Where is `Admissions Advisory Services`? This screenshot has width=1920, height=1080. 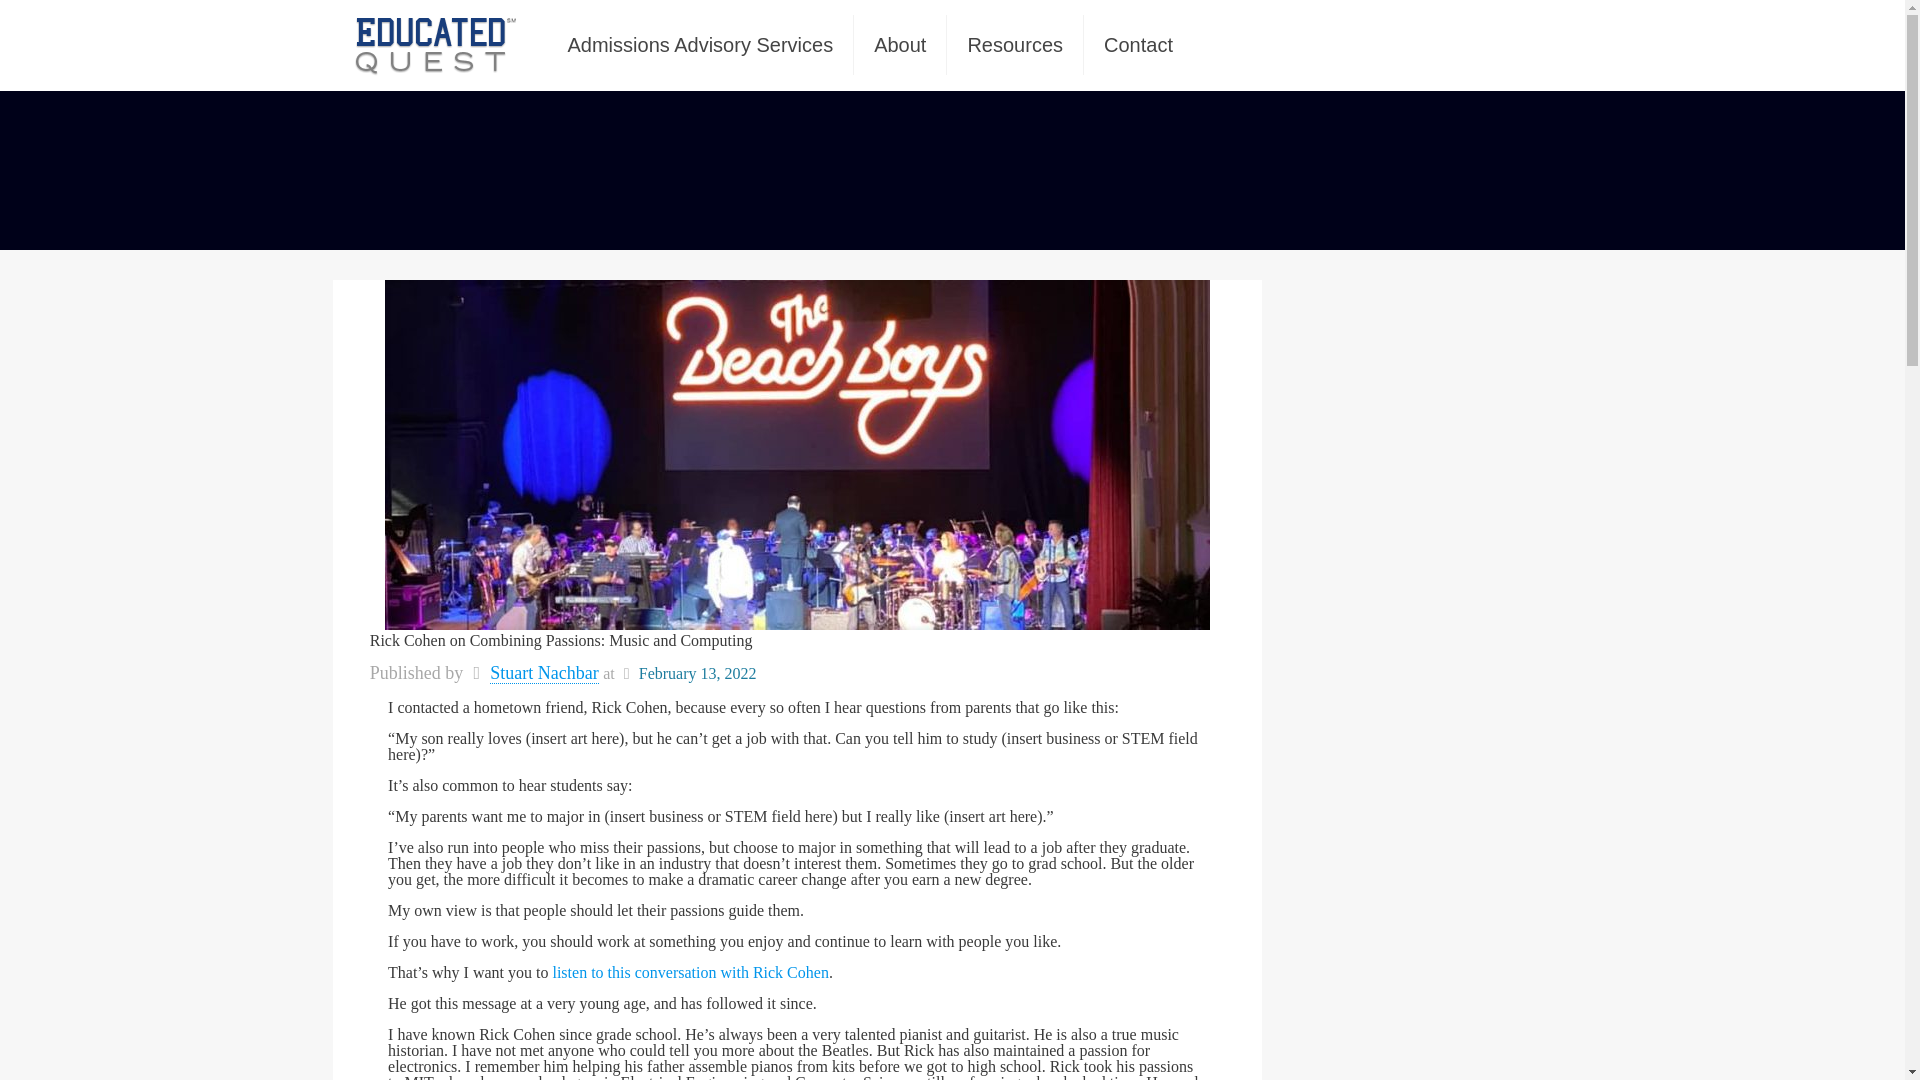
Admissions Advisory Services is located at coordinates (700, 44).